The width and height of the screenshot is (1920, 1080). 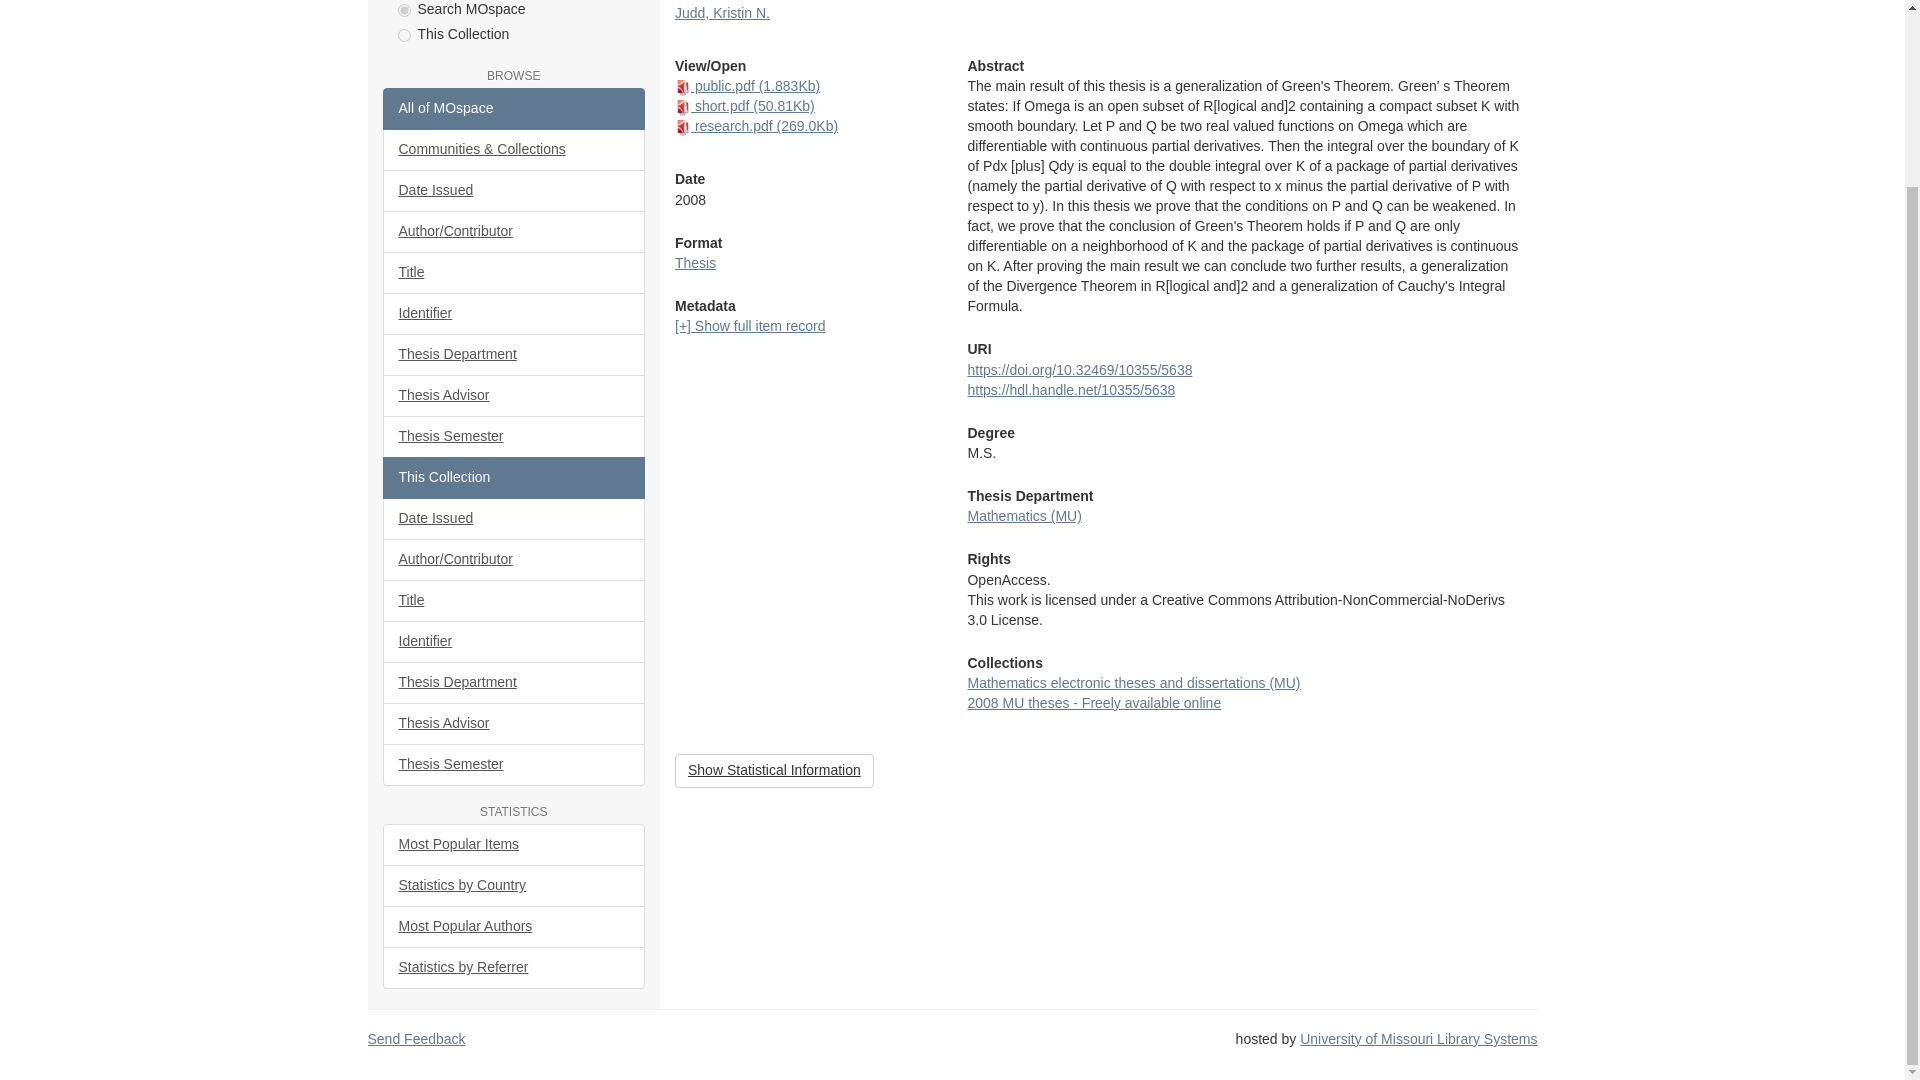 I want to click on Title, so click(x=514, y=272).